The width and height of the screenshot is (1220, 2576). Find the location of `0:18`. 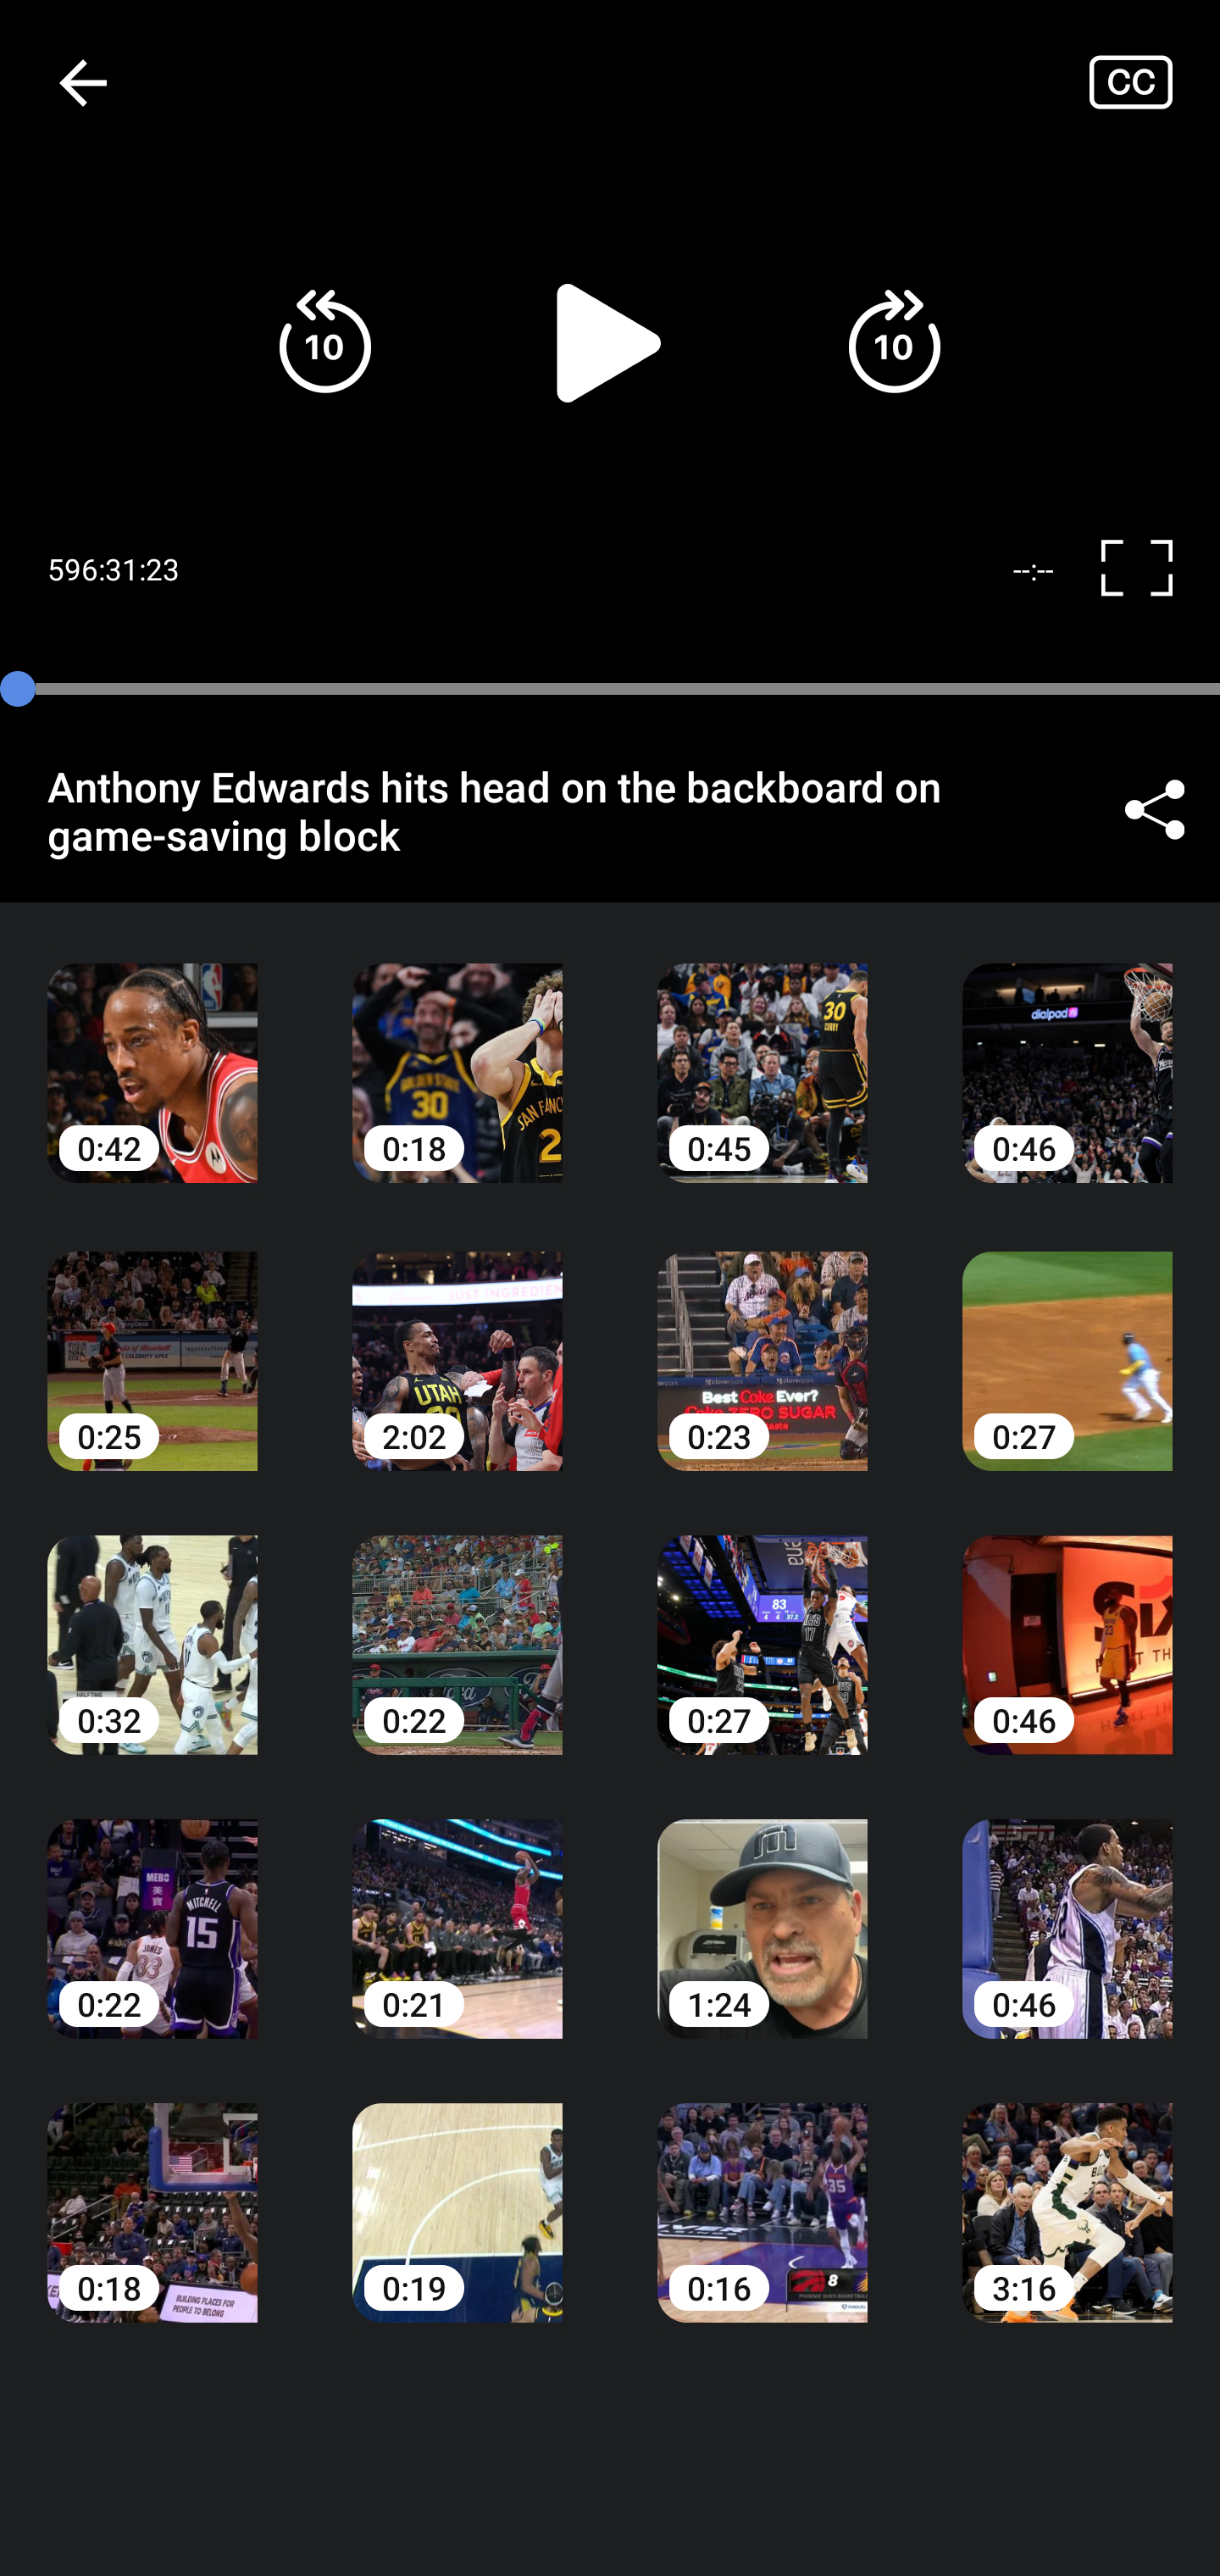

0:18 is located at coordinates (457, 1048).